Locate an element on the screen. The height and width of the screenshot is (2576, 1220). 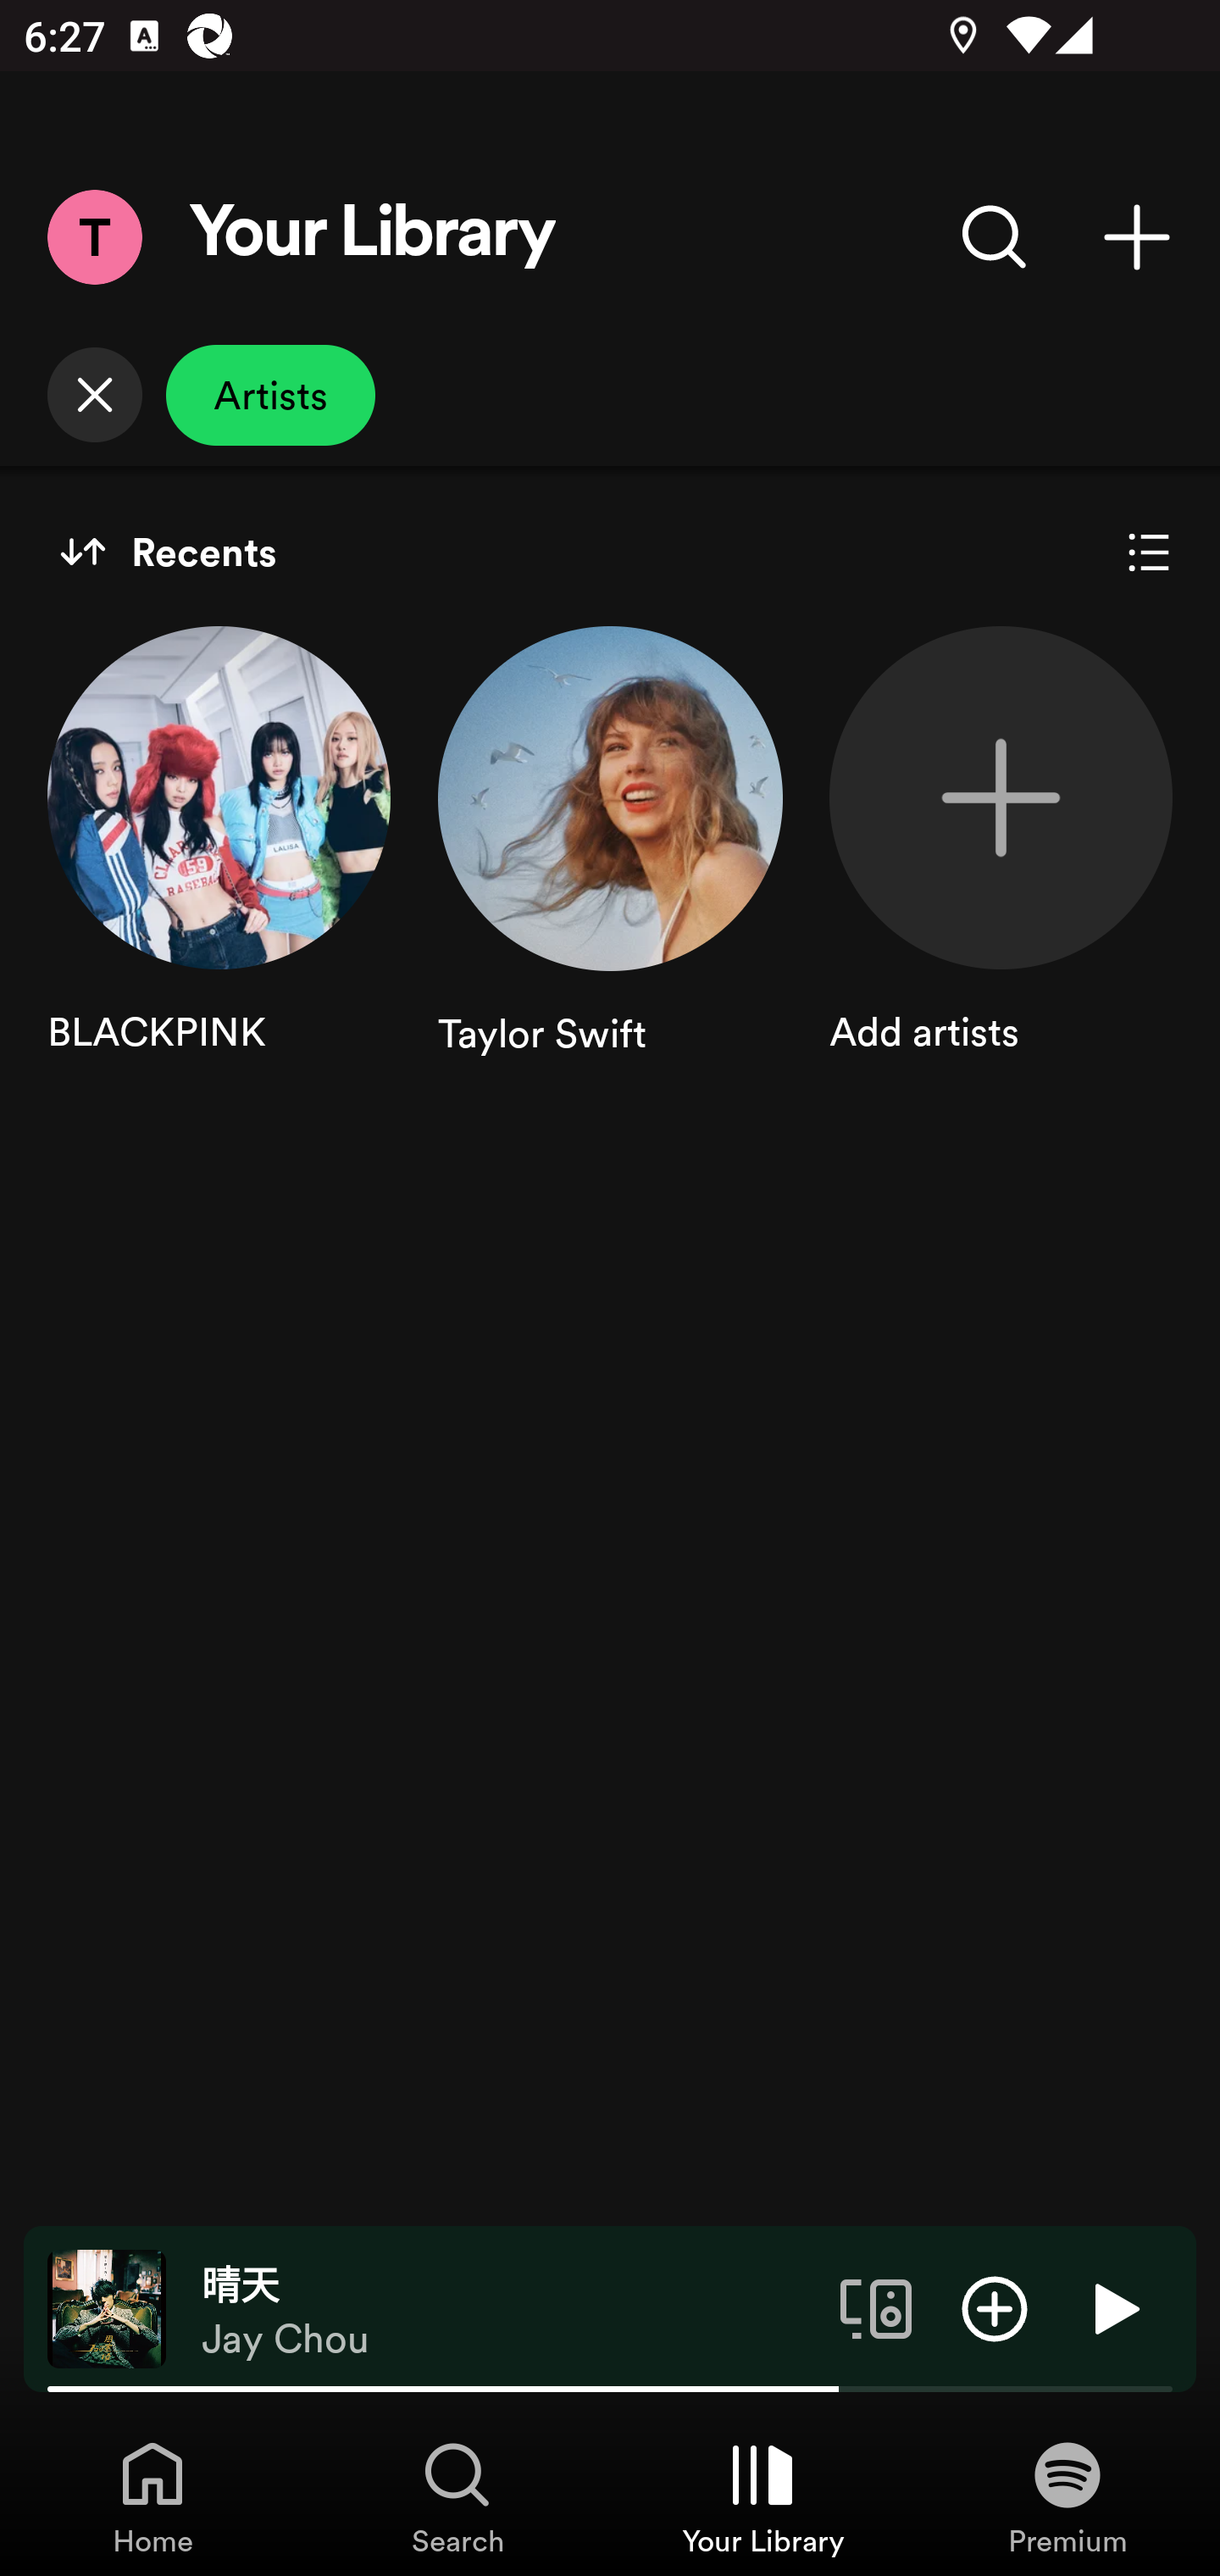
Taylor Swift,  Taylor Swift is located at coordinates (610, 873).